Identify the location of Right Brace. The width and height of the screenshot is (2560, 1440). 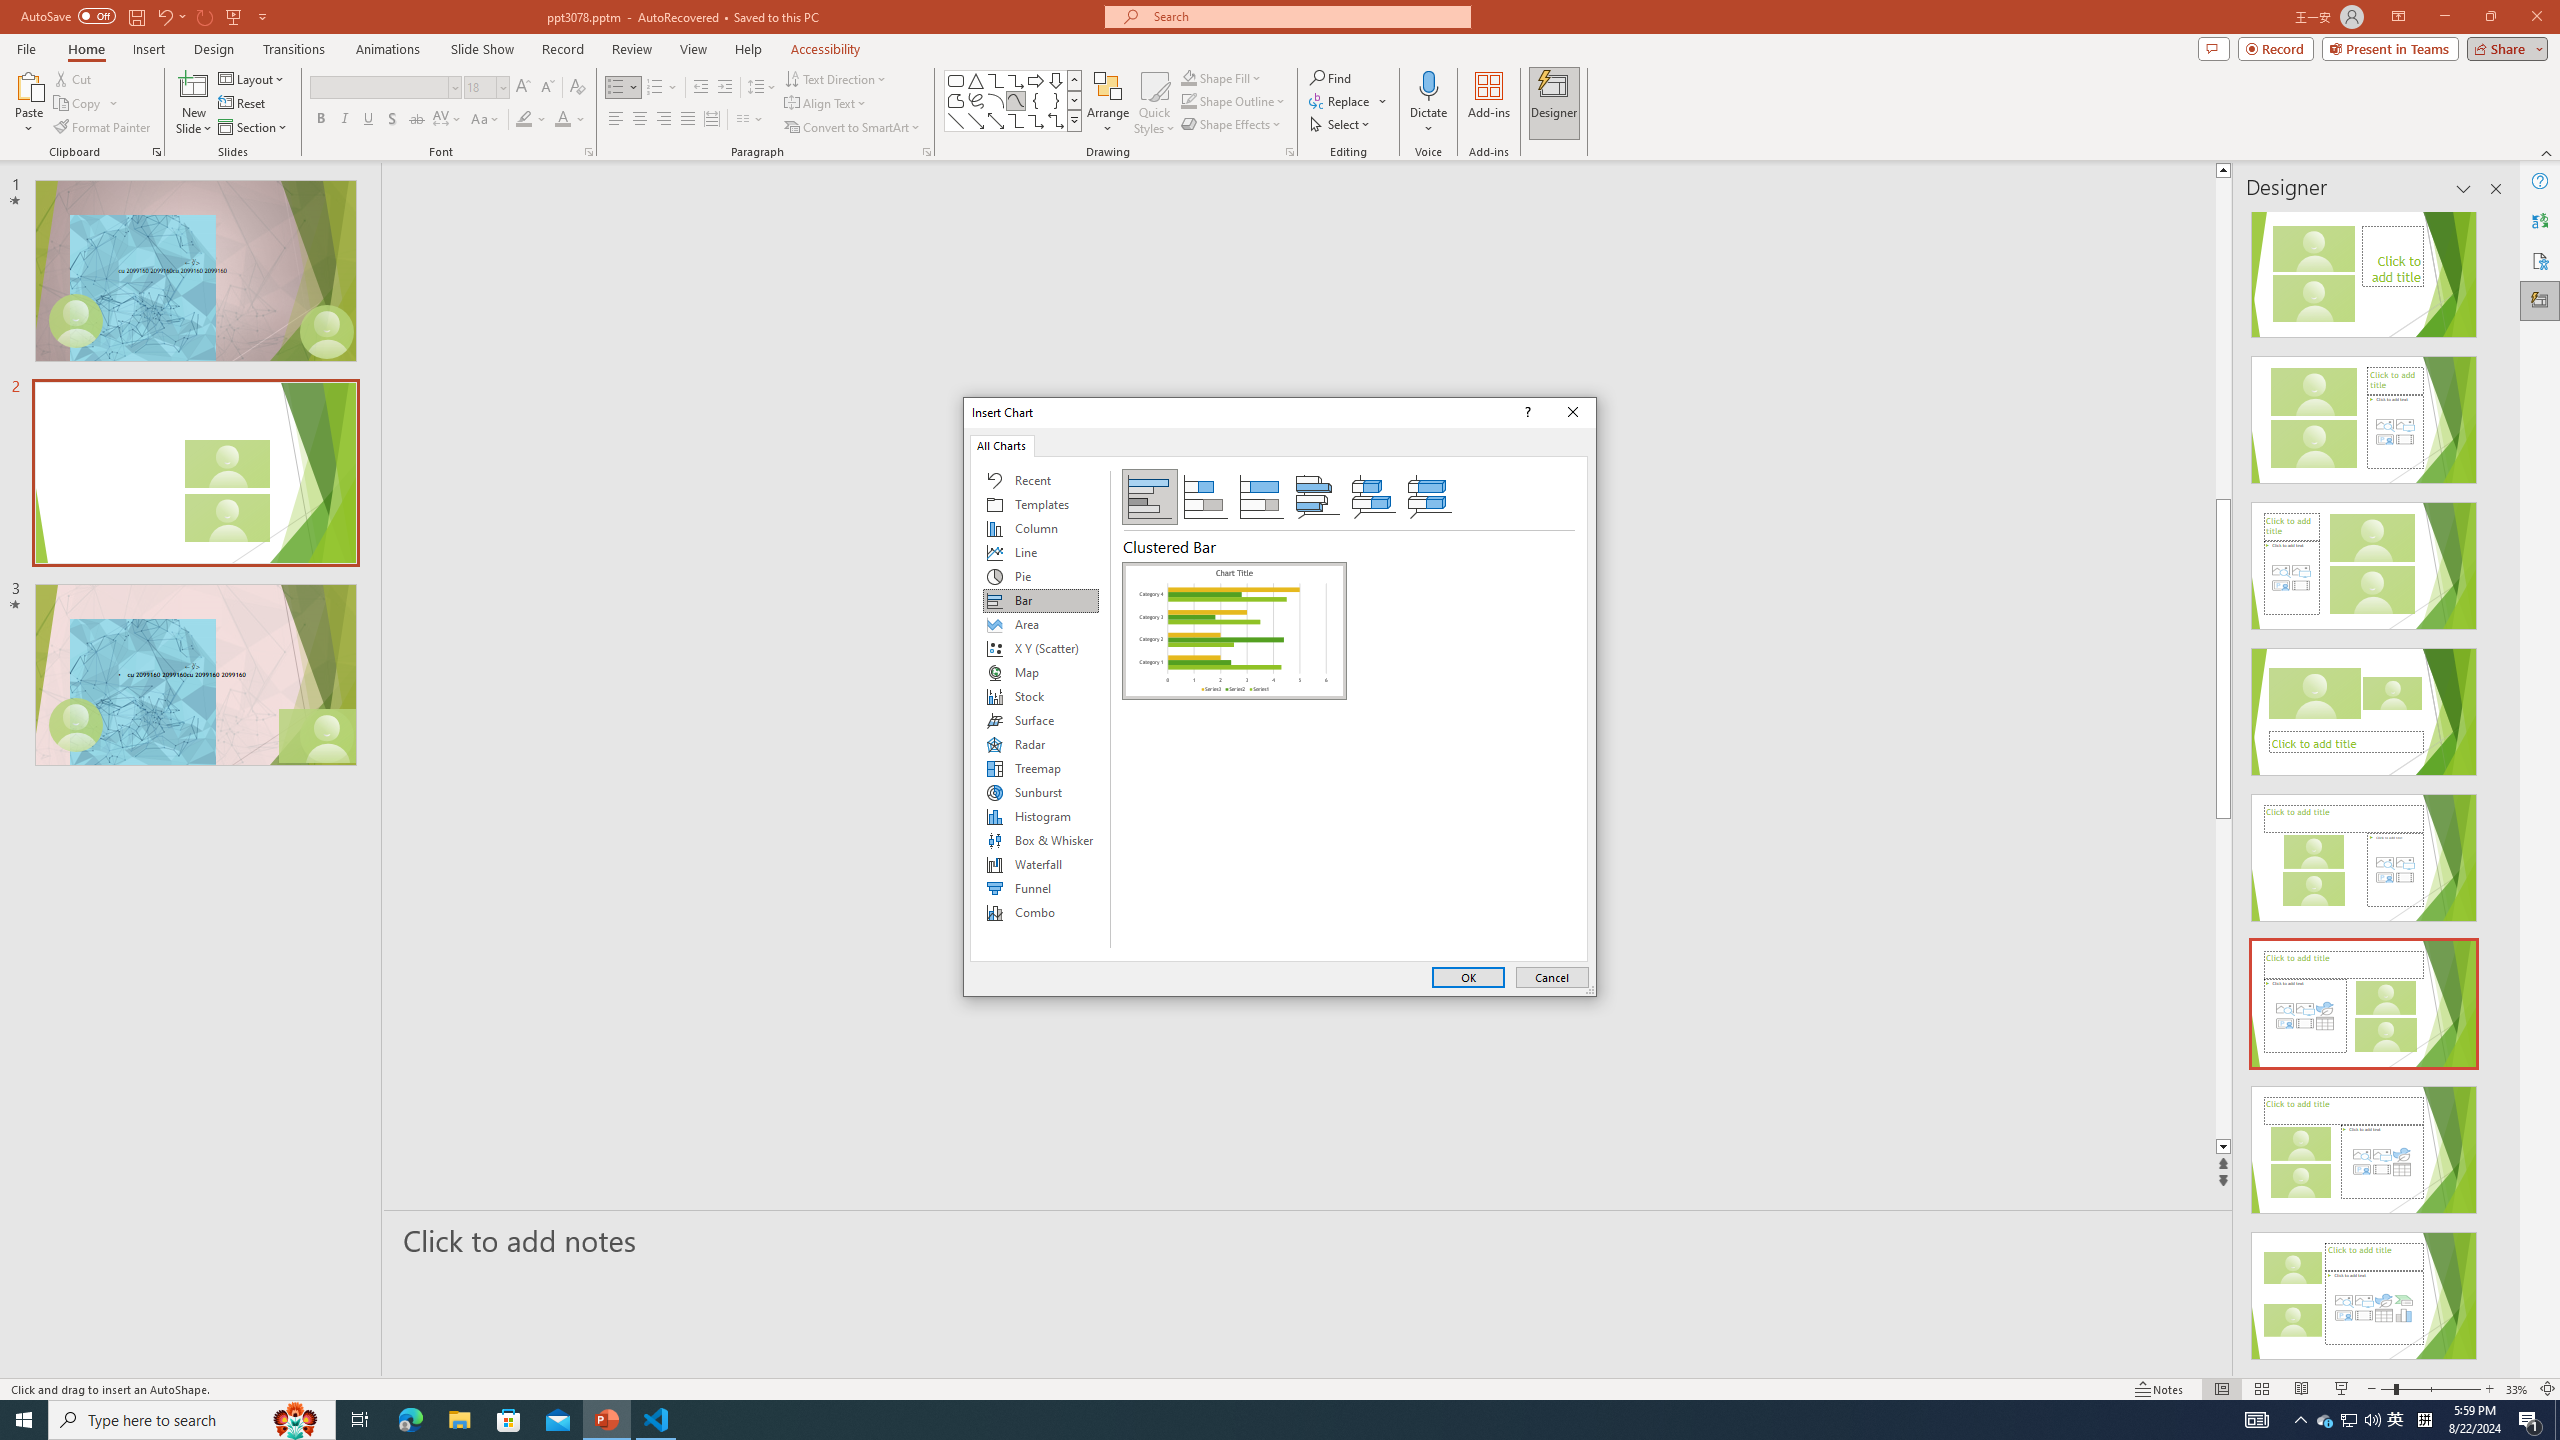
(1056, 100).